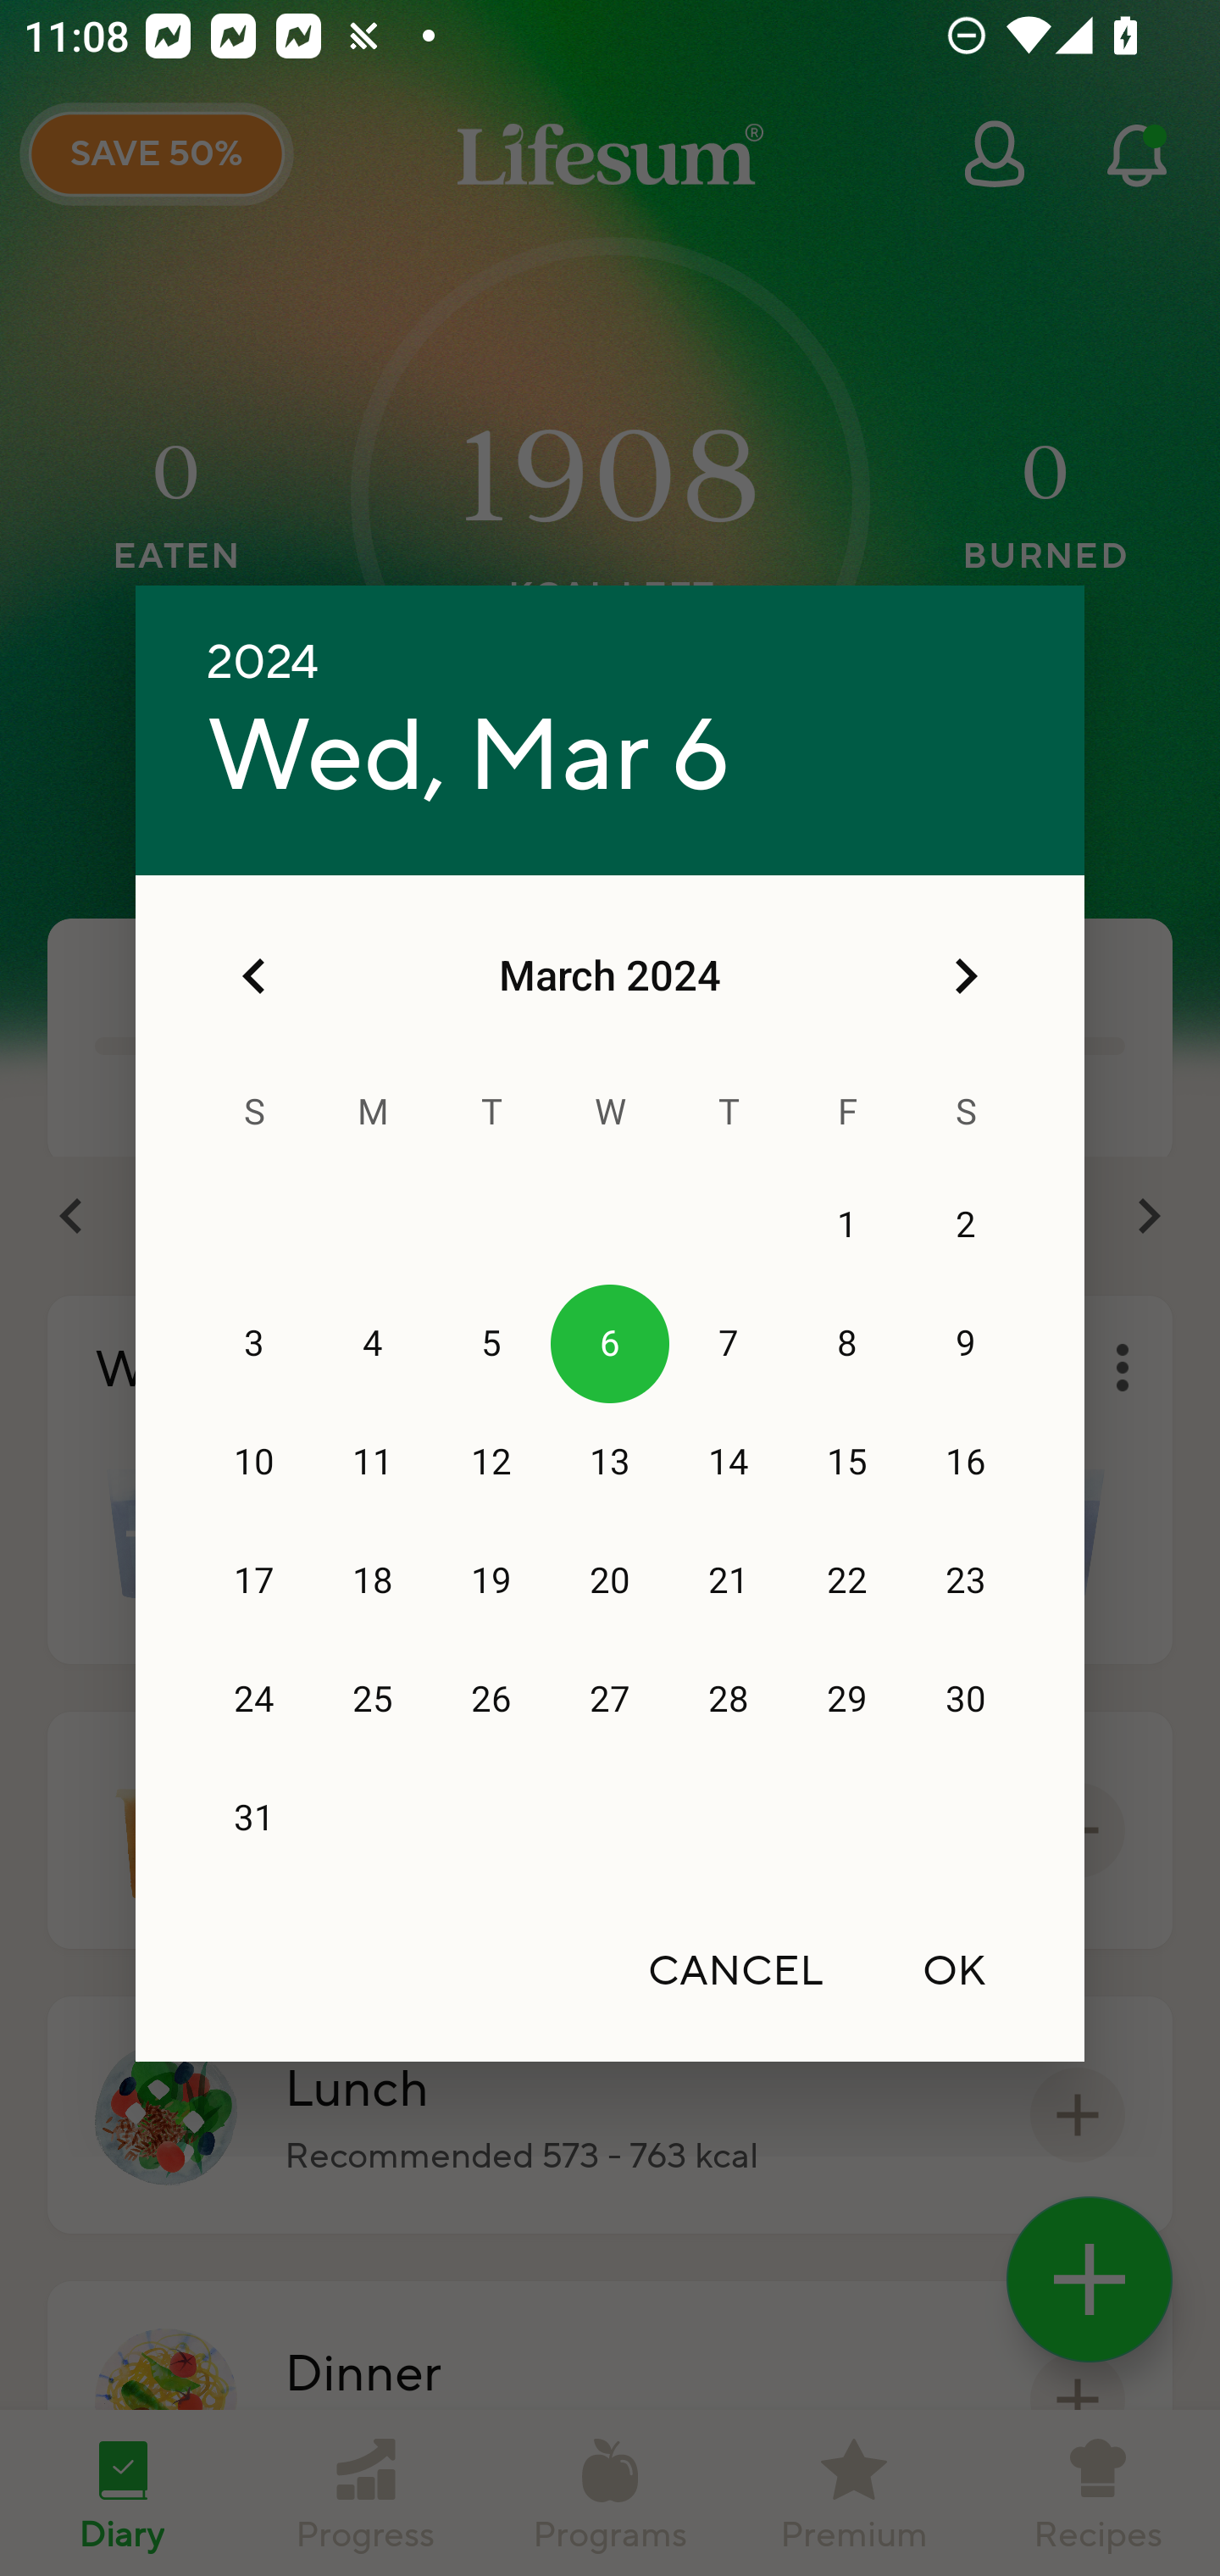  I want to click on Next month, so click(966, 976).